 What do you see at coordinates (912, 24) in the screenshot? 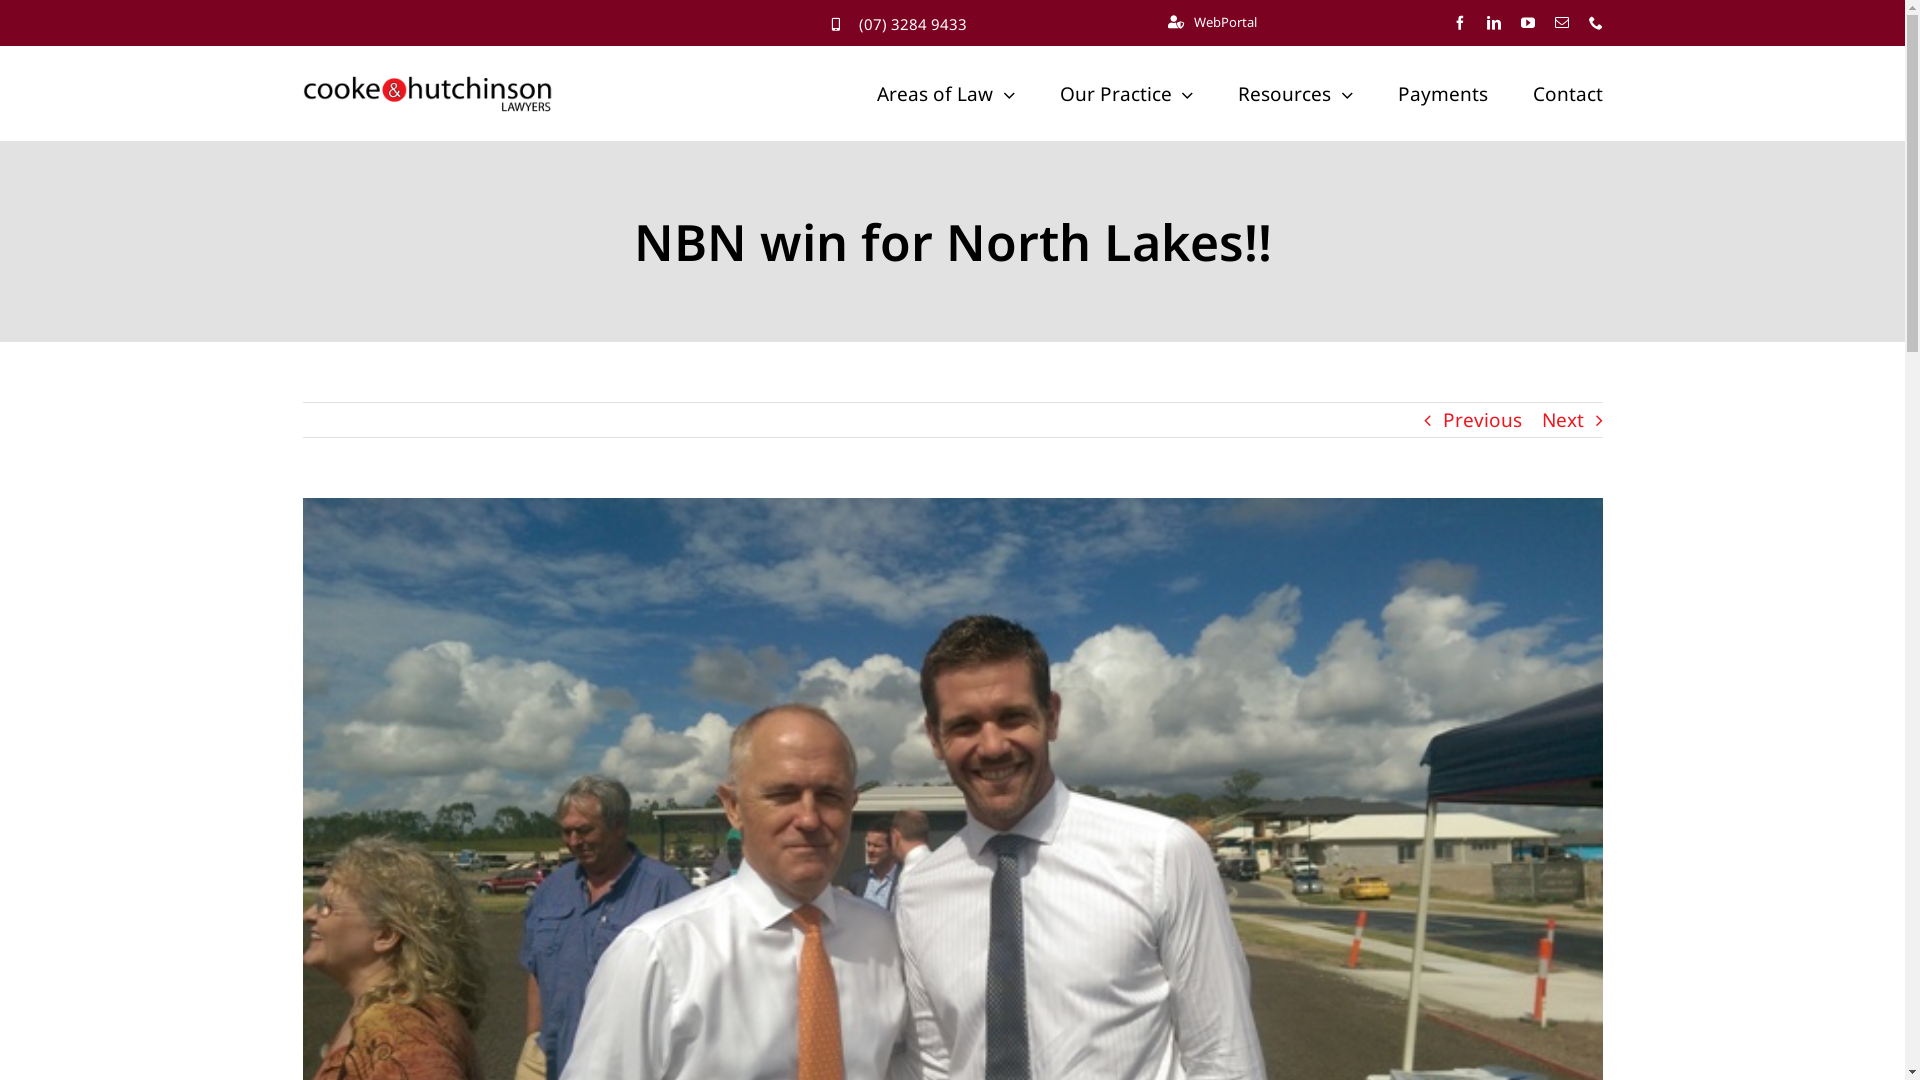
I see `(07) 3284 9433` at bounding box center [912, 24].